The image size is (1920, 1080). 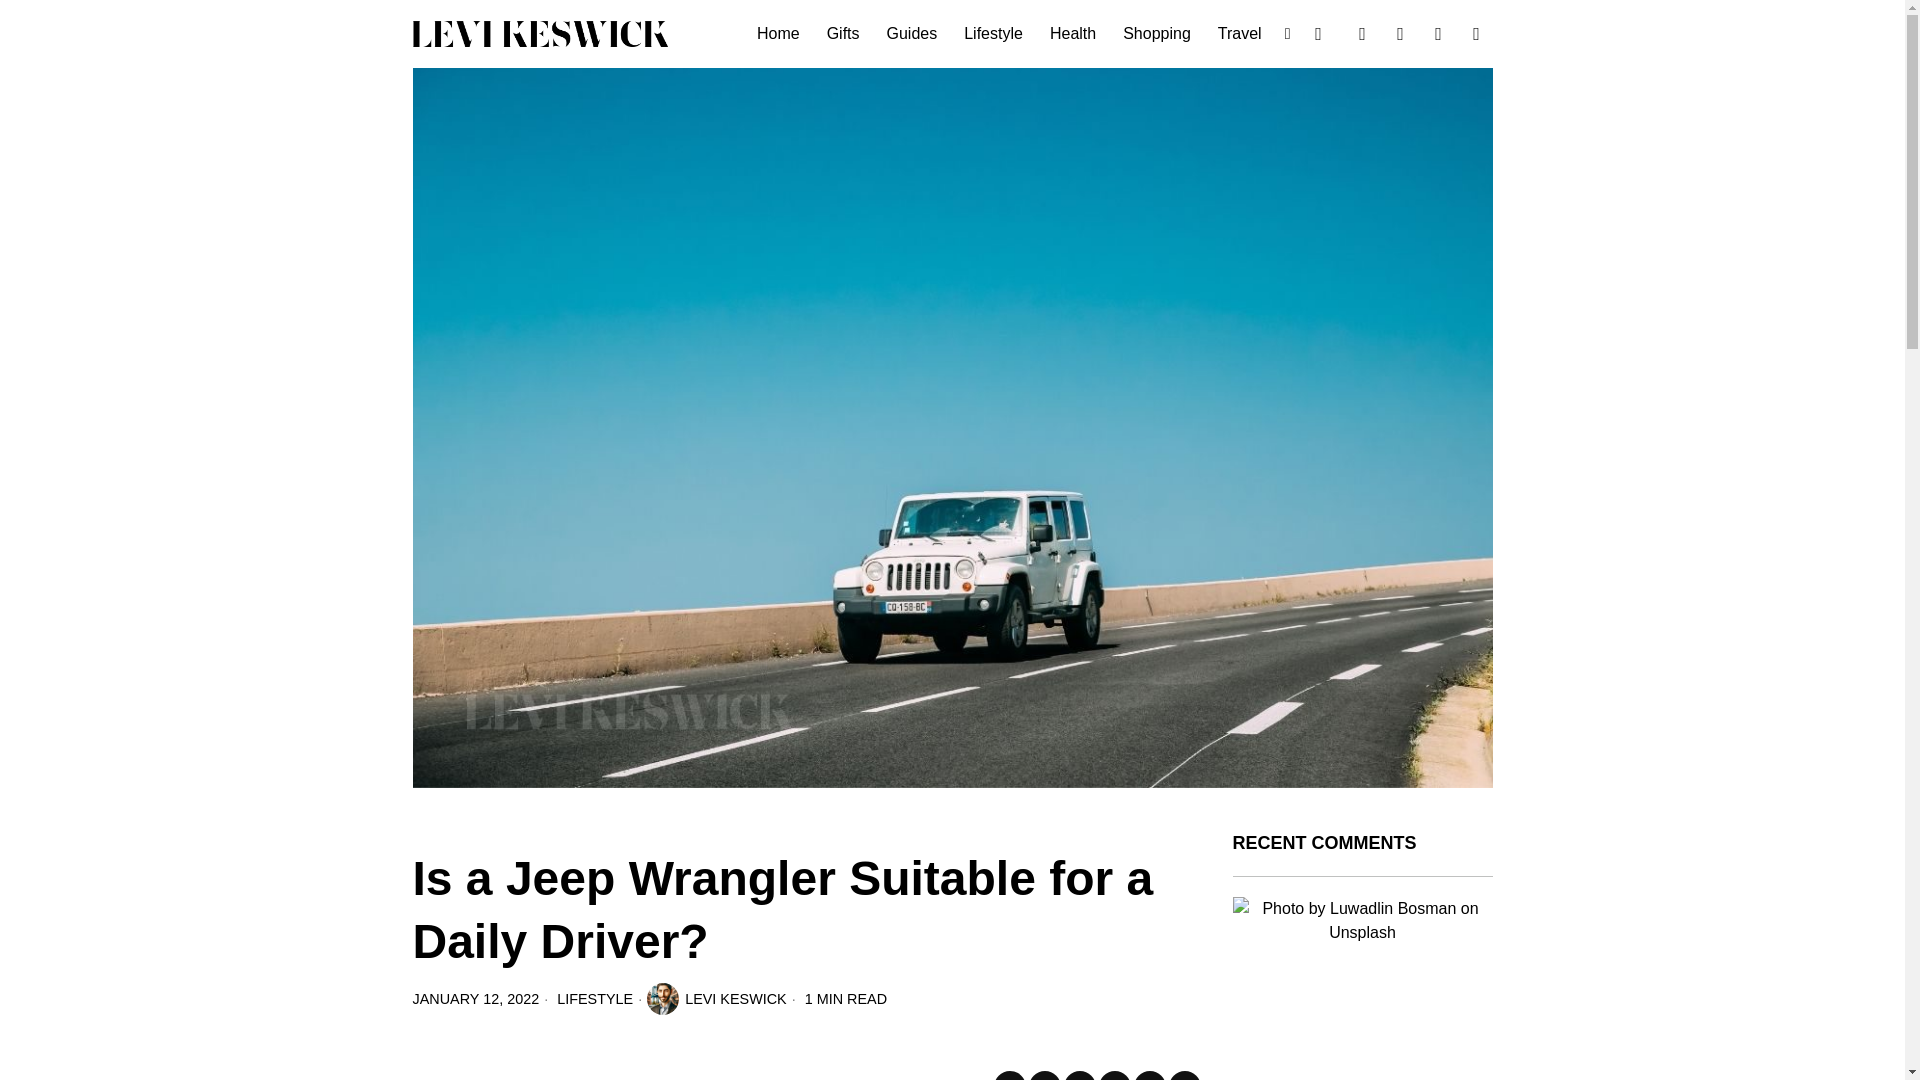 I want to click on LEVI KESWICK, so click(x=717, y=998).